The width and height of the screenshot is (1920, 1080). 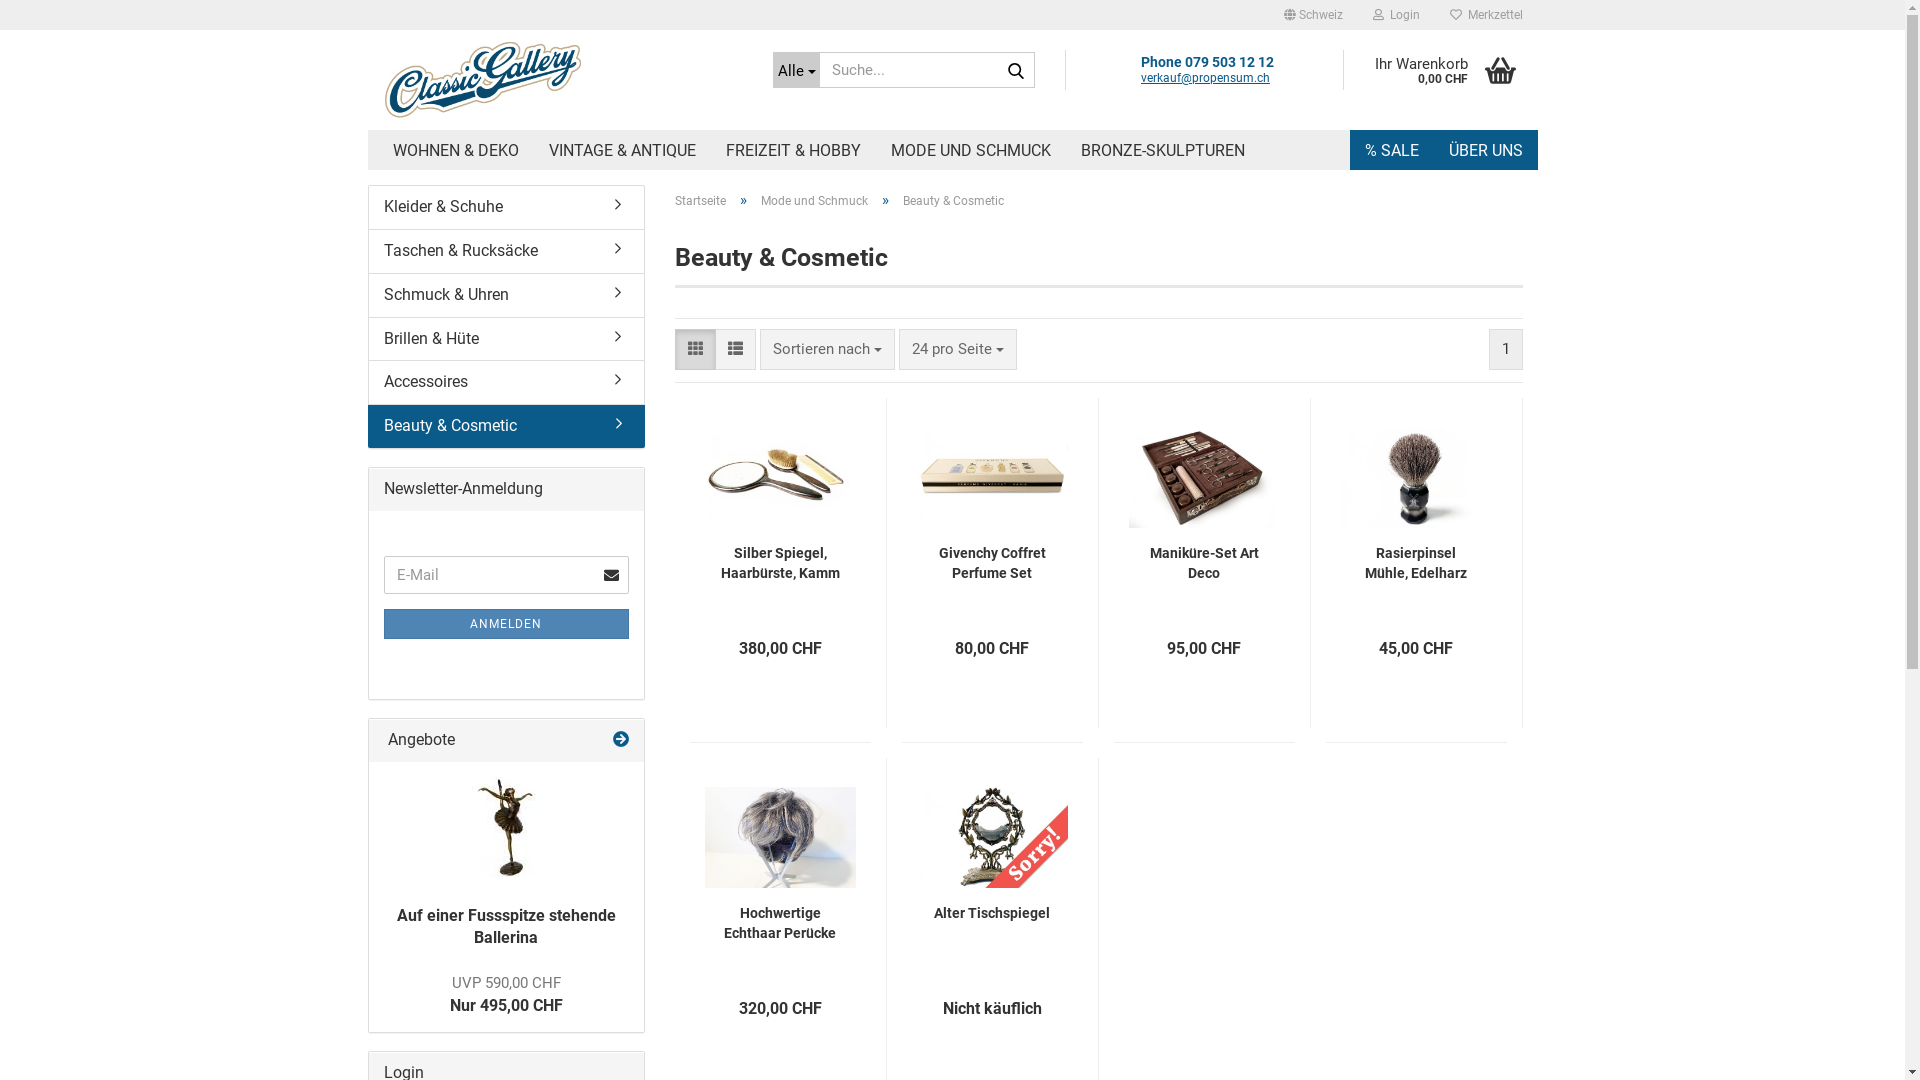 What do you see at coordinates (506, 382) in the screenshot?
I see `Accessoires` at bounding box center [506, 382].